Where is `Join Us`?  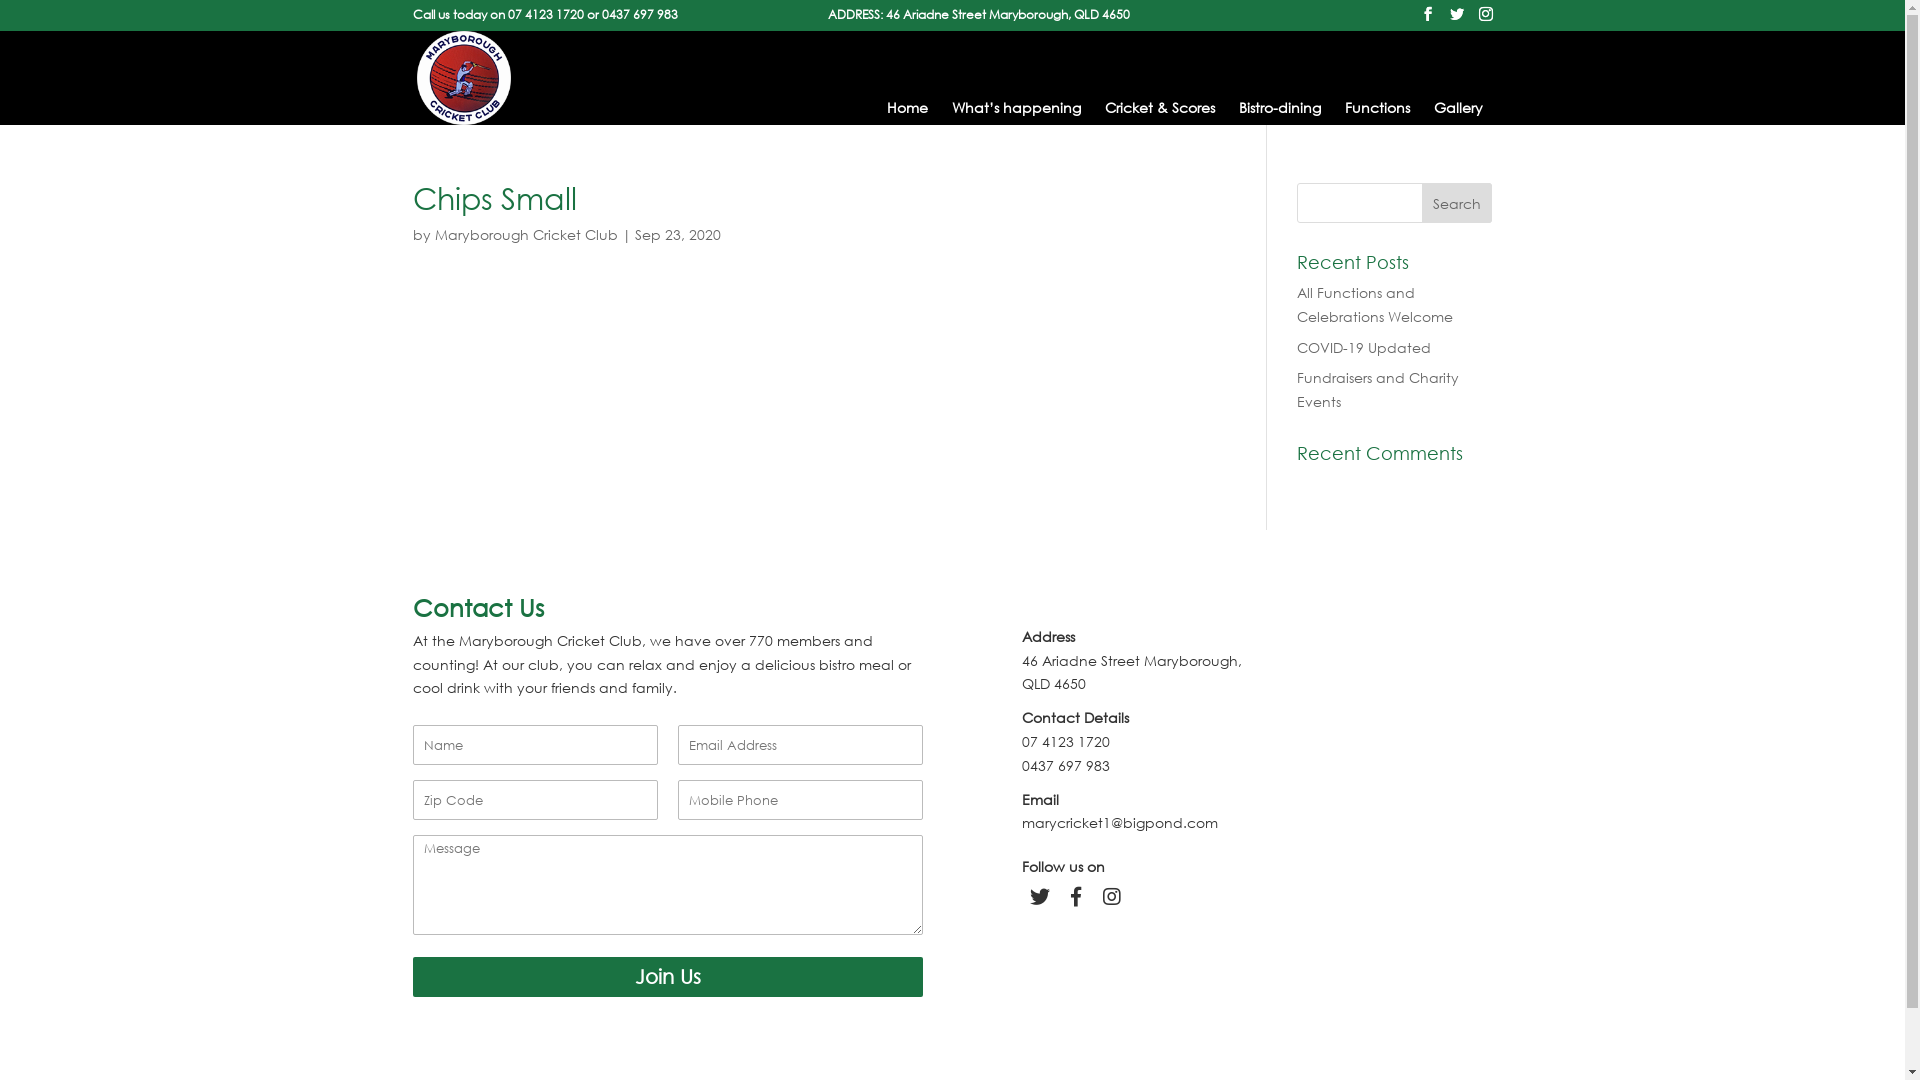 Join Us is located at coordinates (667, 977).